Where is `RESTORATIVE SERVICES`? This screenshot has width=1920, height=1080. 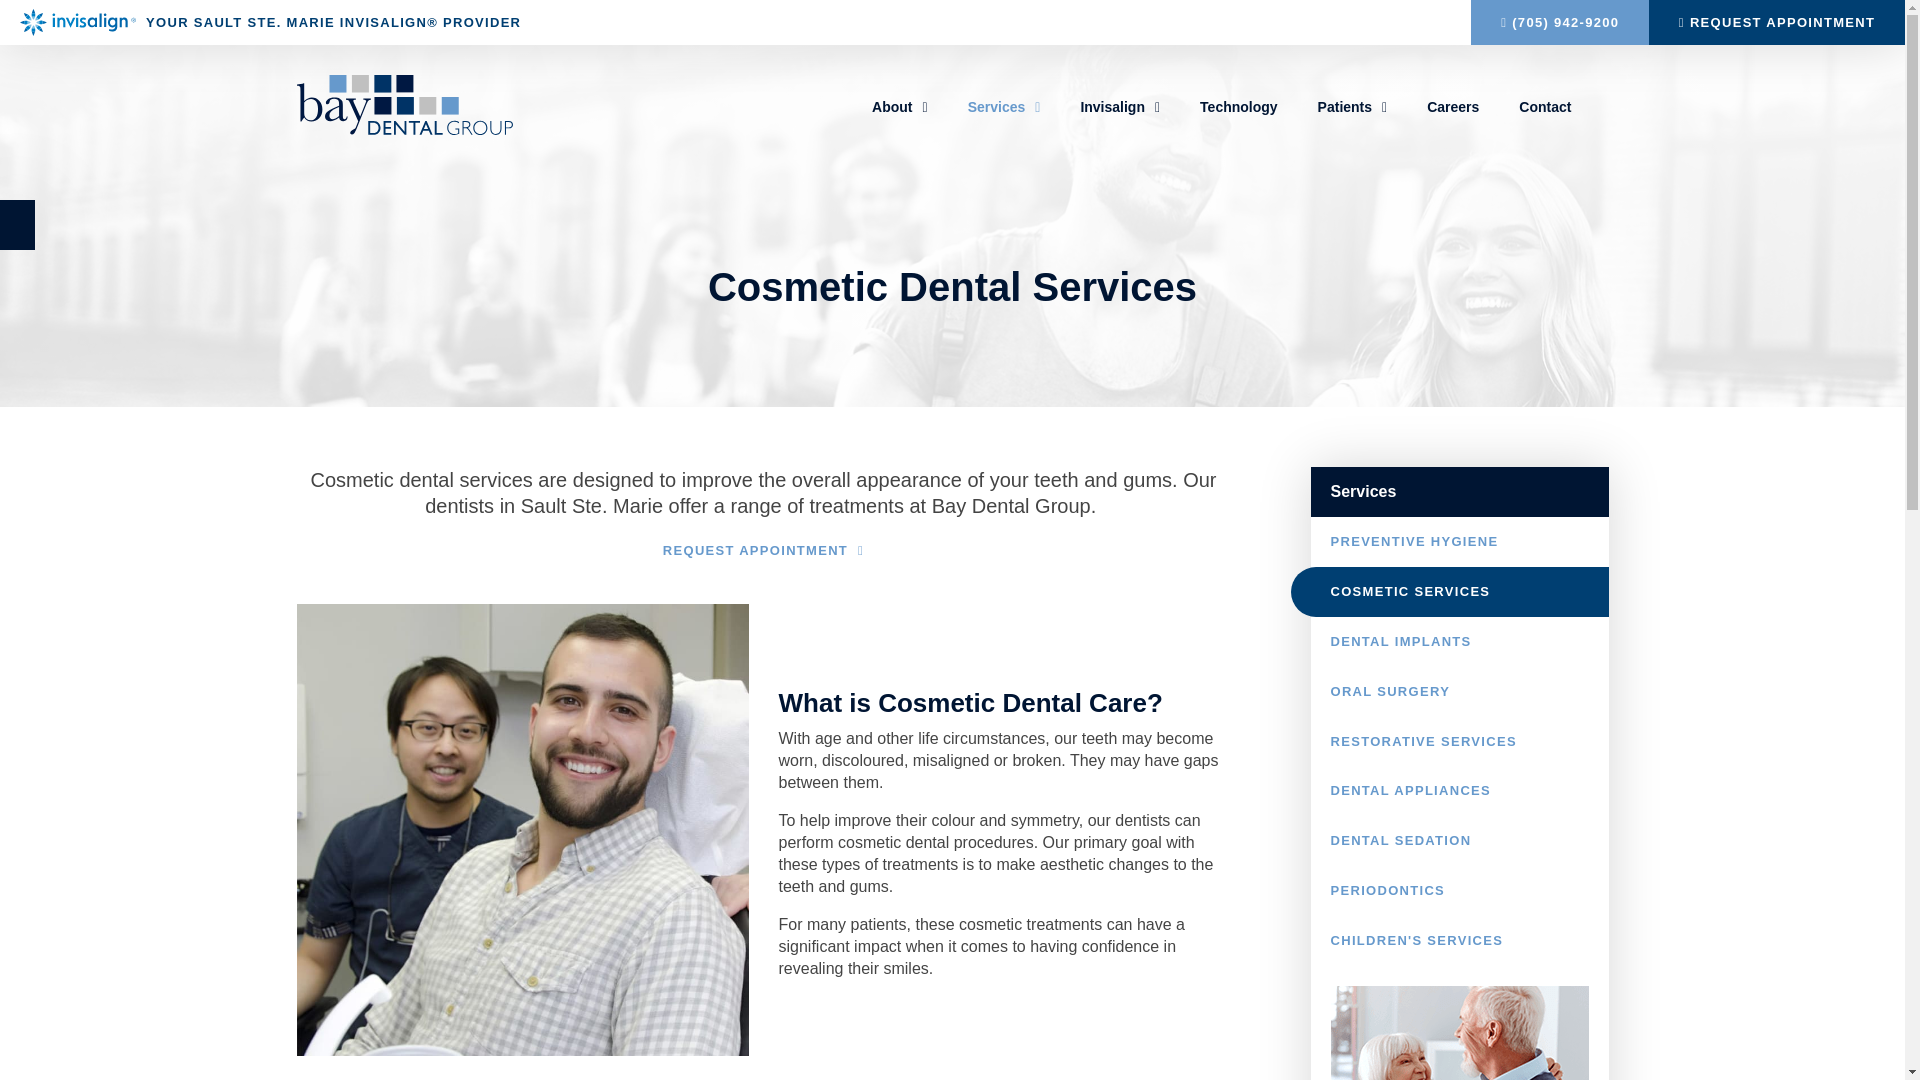 RESTORATIVE SERVICES is located at coordinates (1459, 741).